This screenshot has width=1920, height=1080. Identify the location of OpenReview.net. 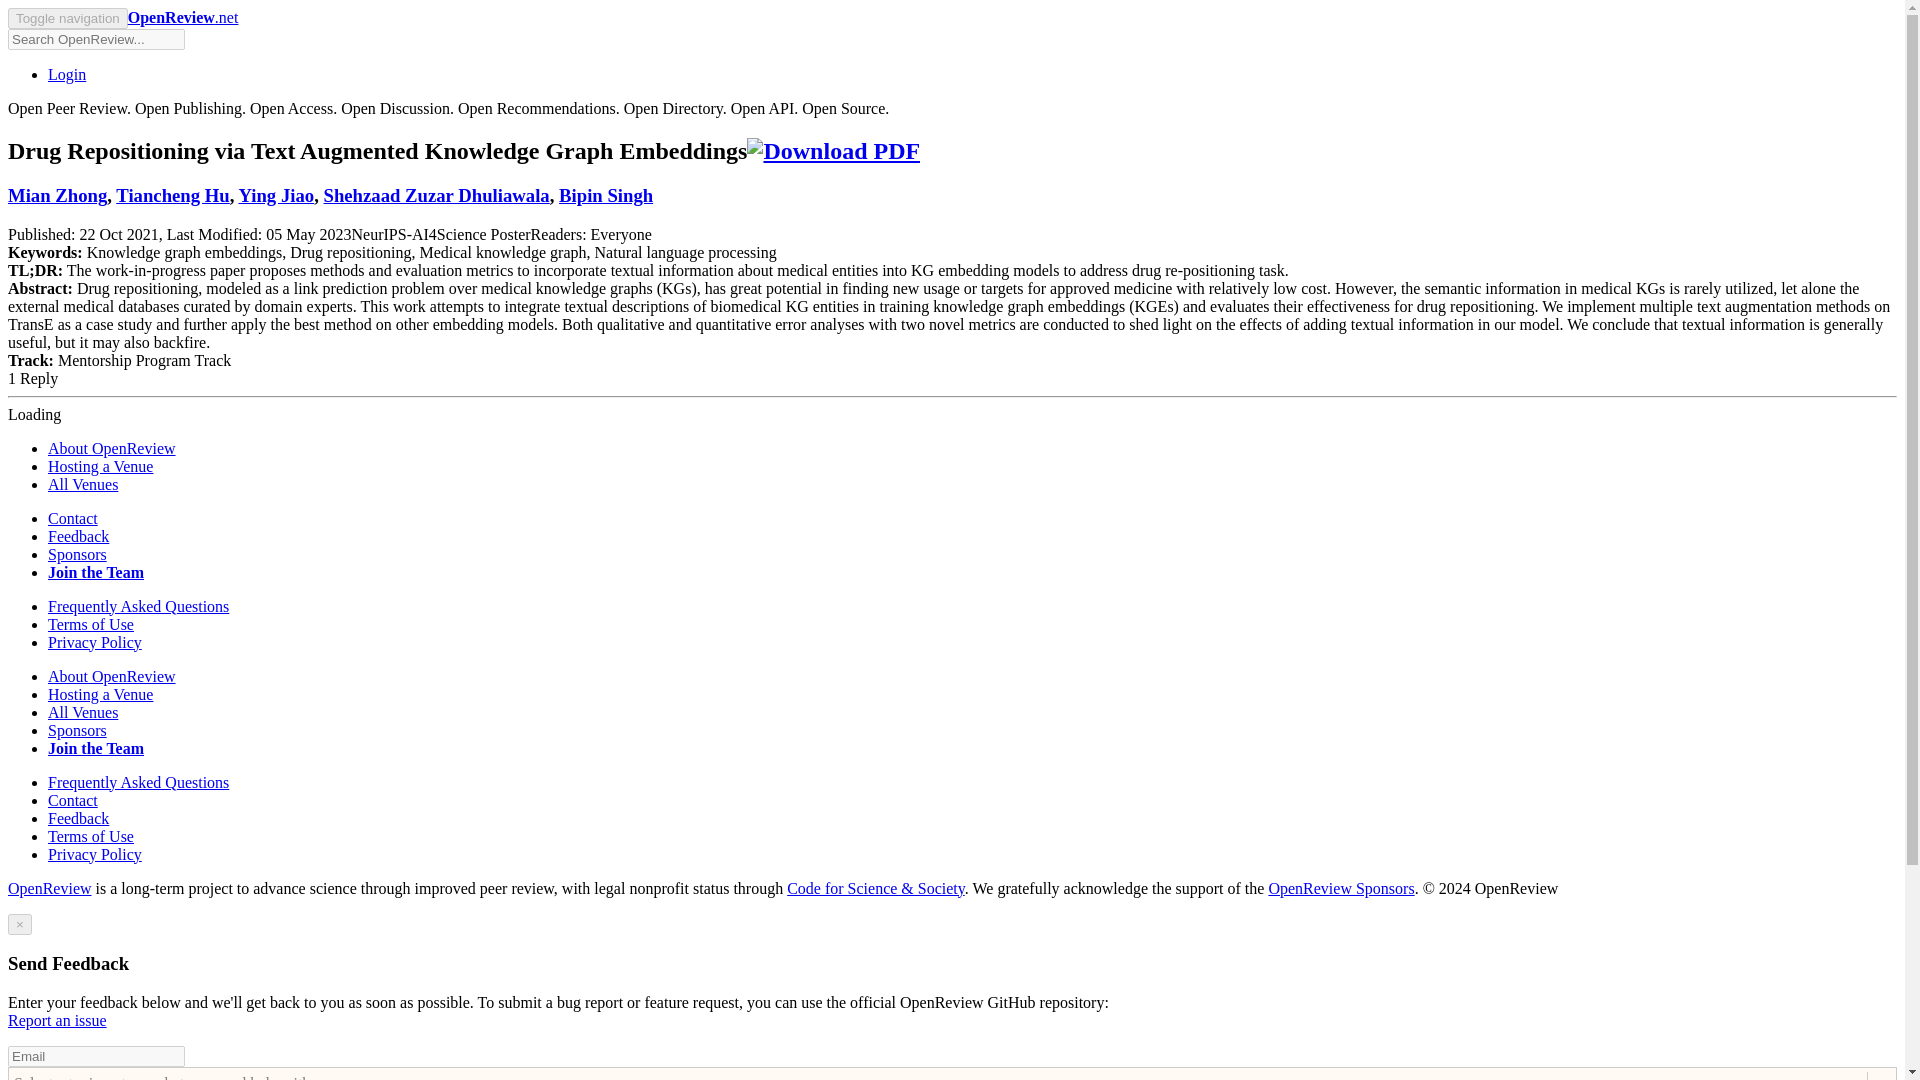
(183, 16).